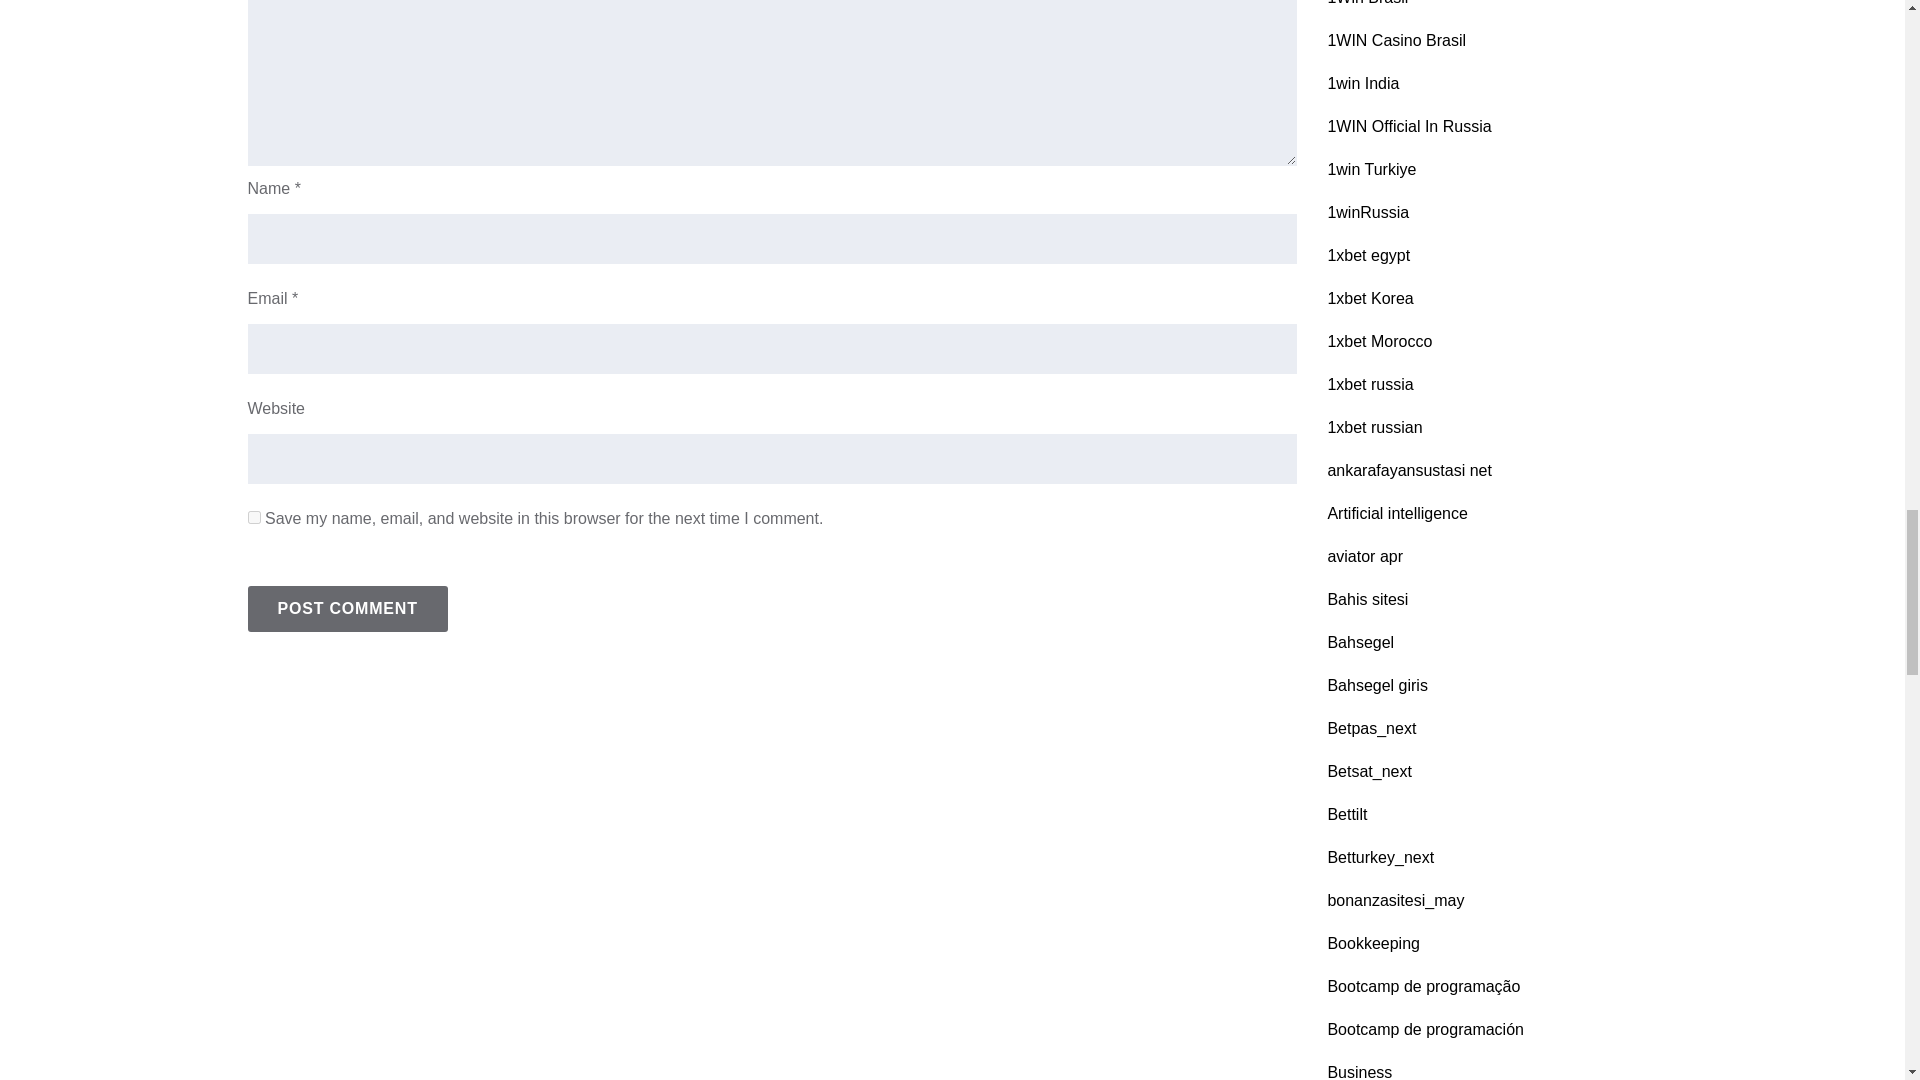 The width and height of the screenshot is (1920, 1080). Describe the element at coordinates (254, 516) in the screenshot. I see `yes` at that location.